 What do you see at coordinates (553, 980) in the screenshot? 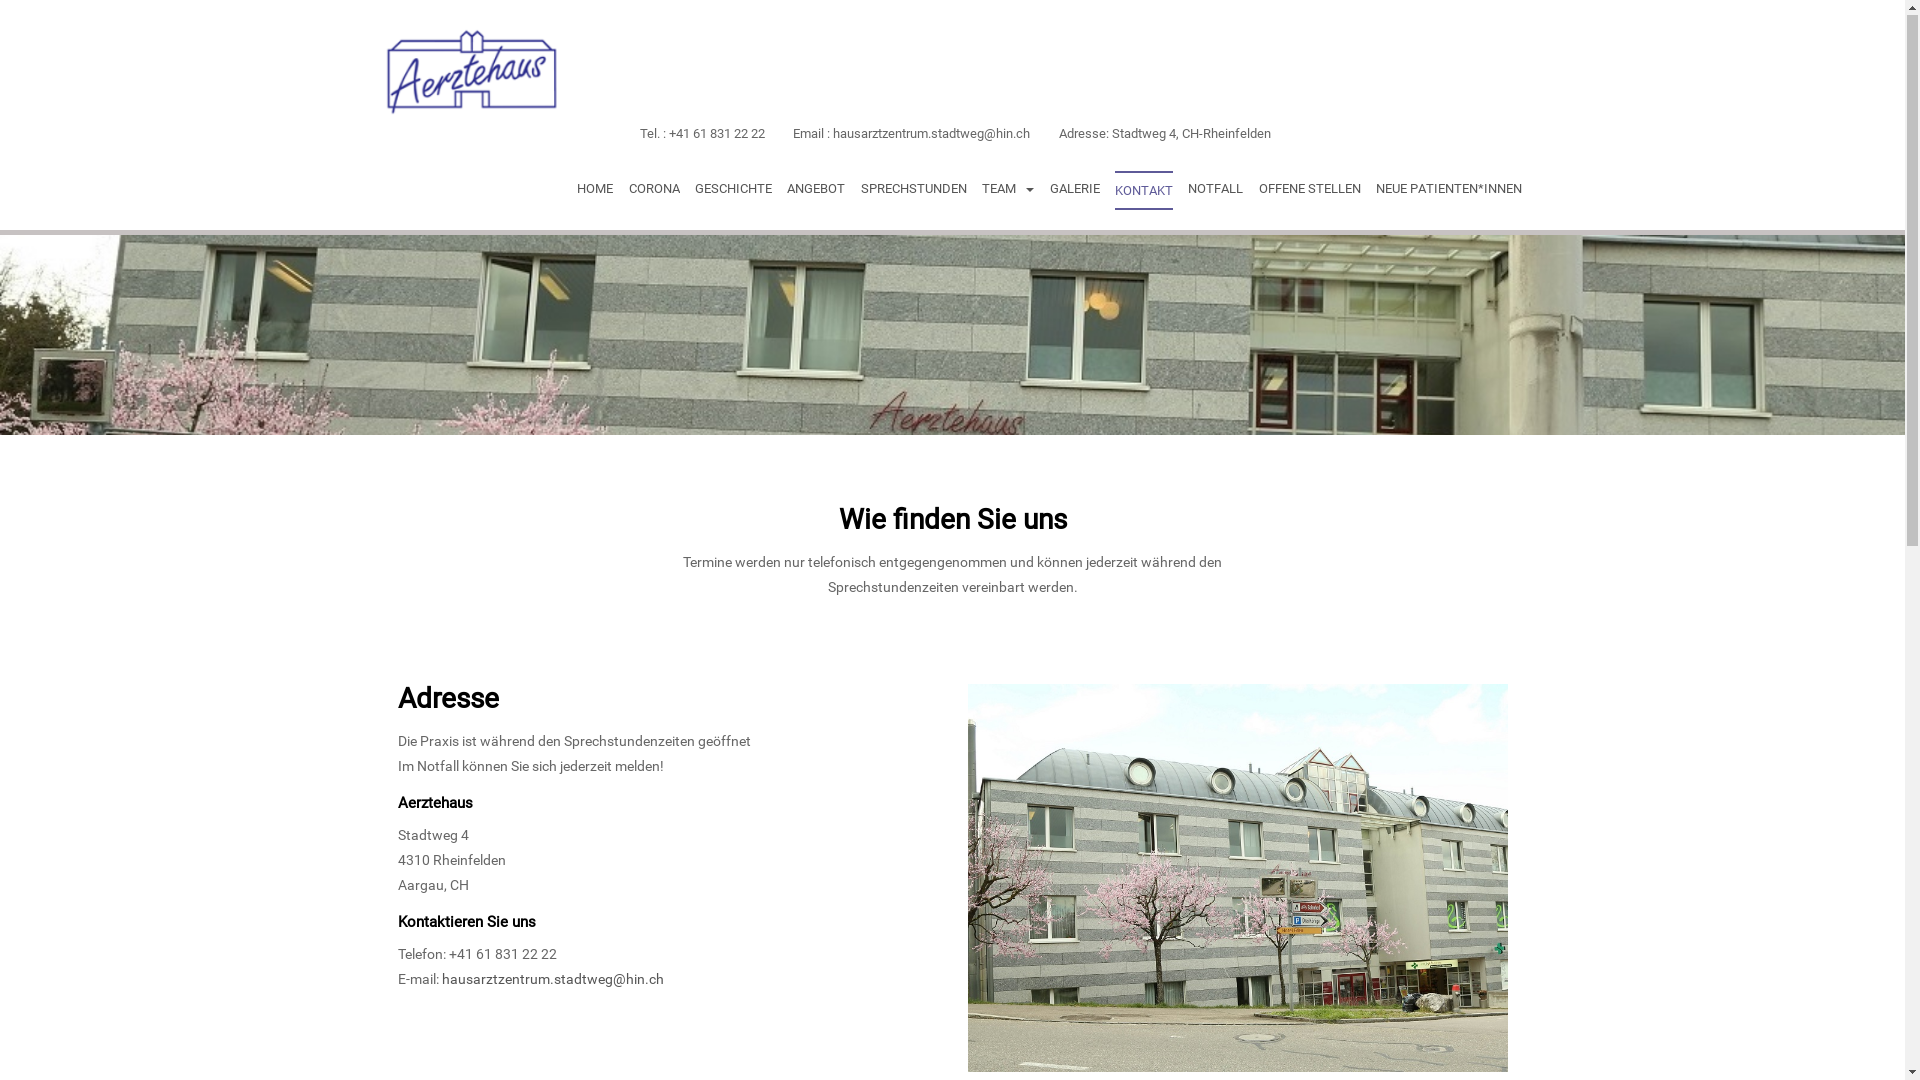
I see `hausarztzentrum.stadtweg@hin.ch` at bounding box center [553, 980].